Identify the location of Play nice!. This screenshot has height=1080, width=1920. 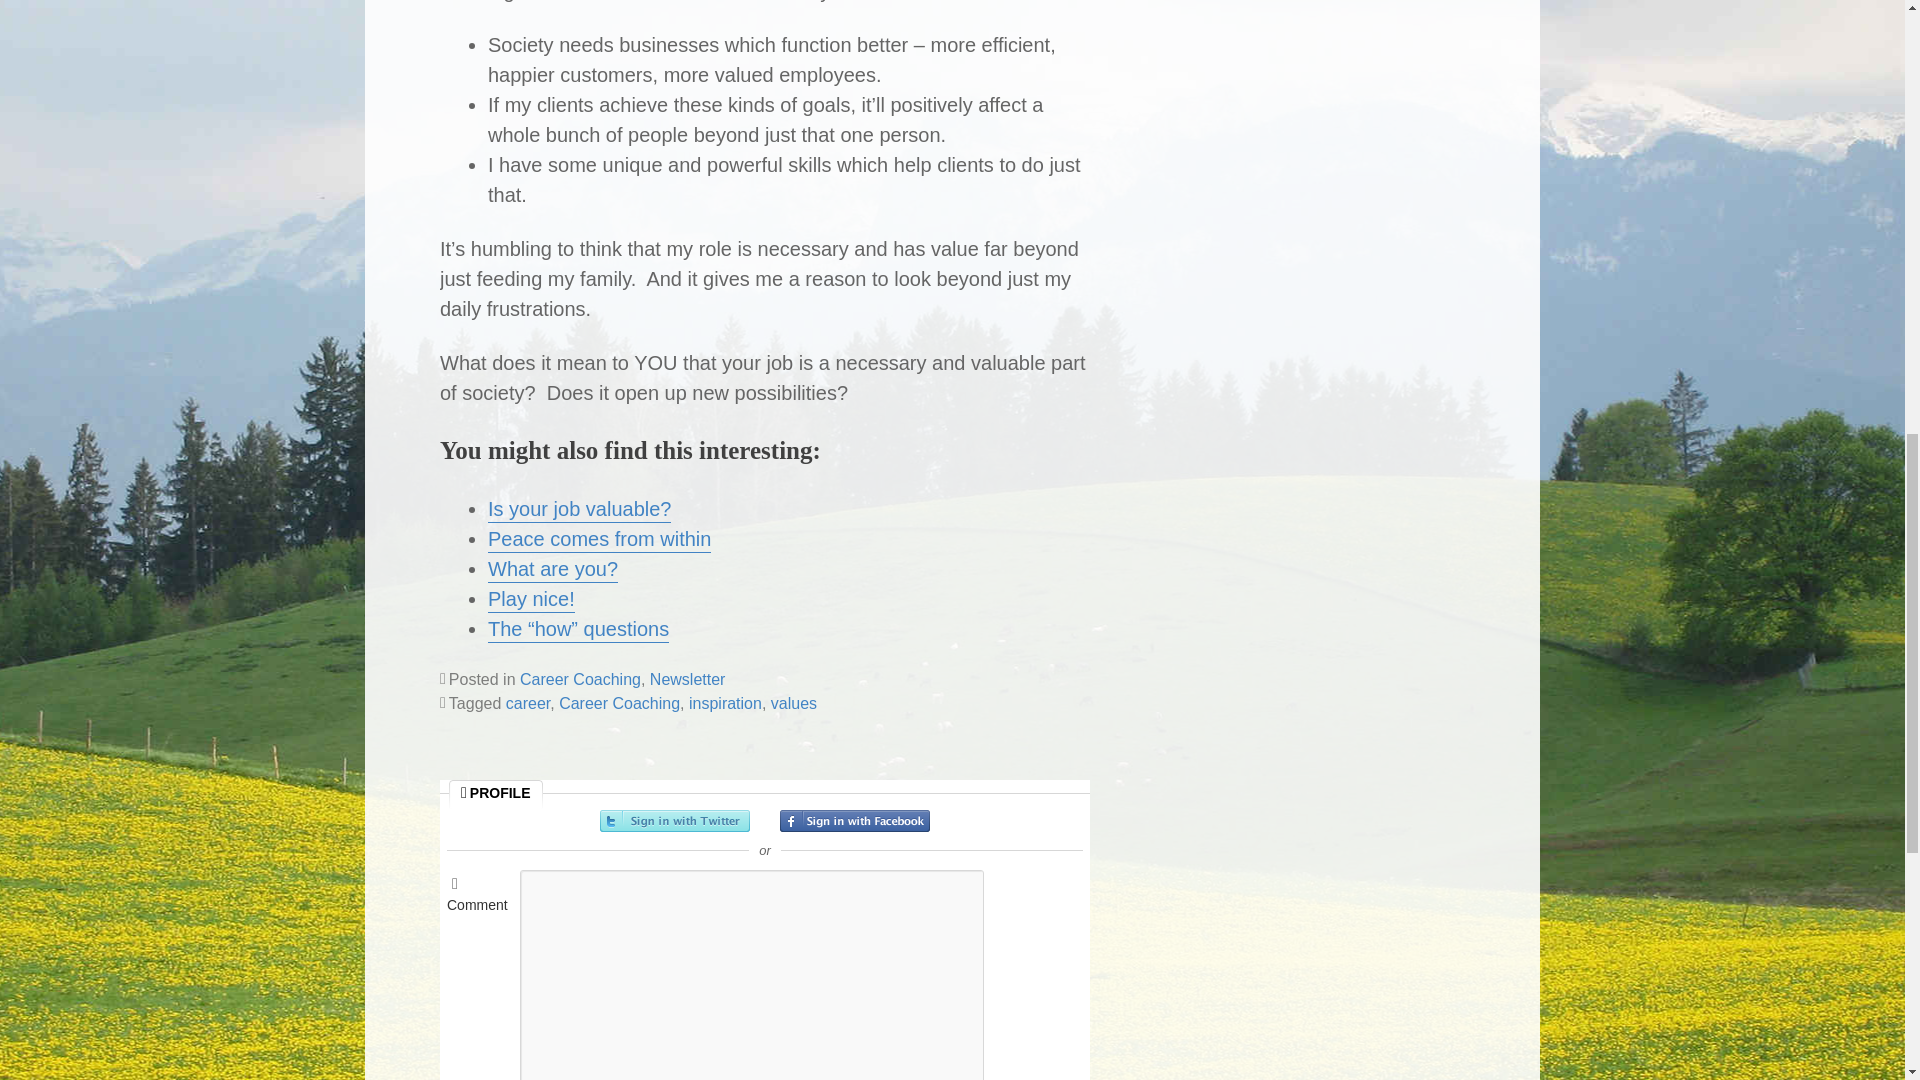
(530, 600).